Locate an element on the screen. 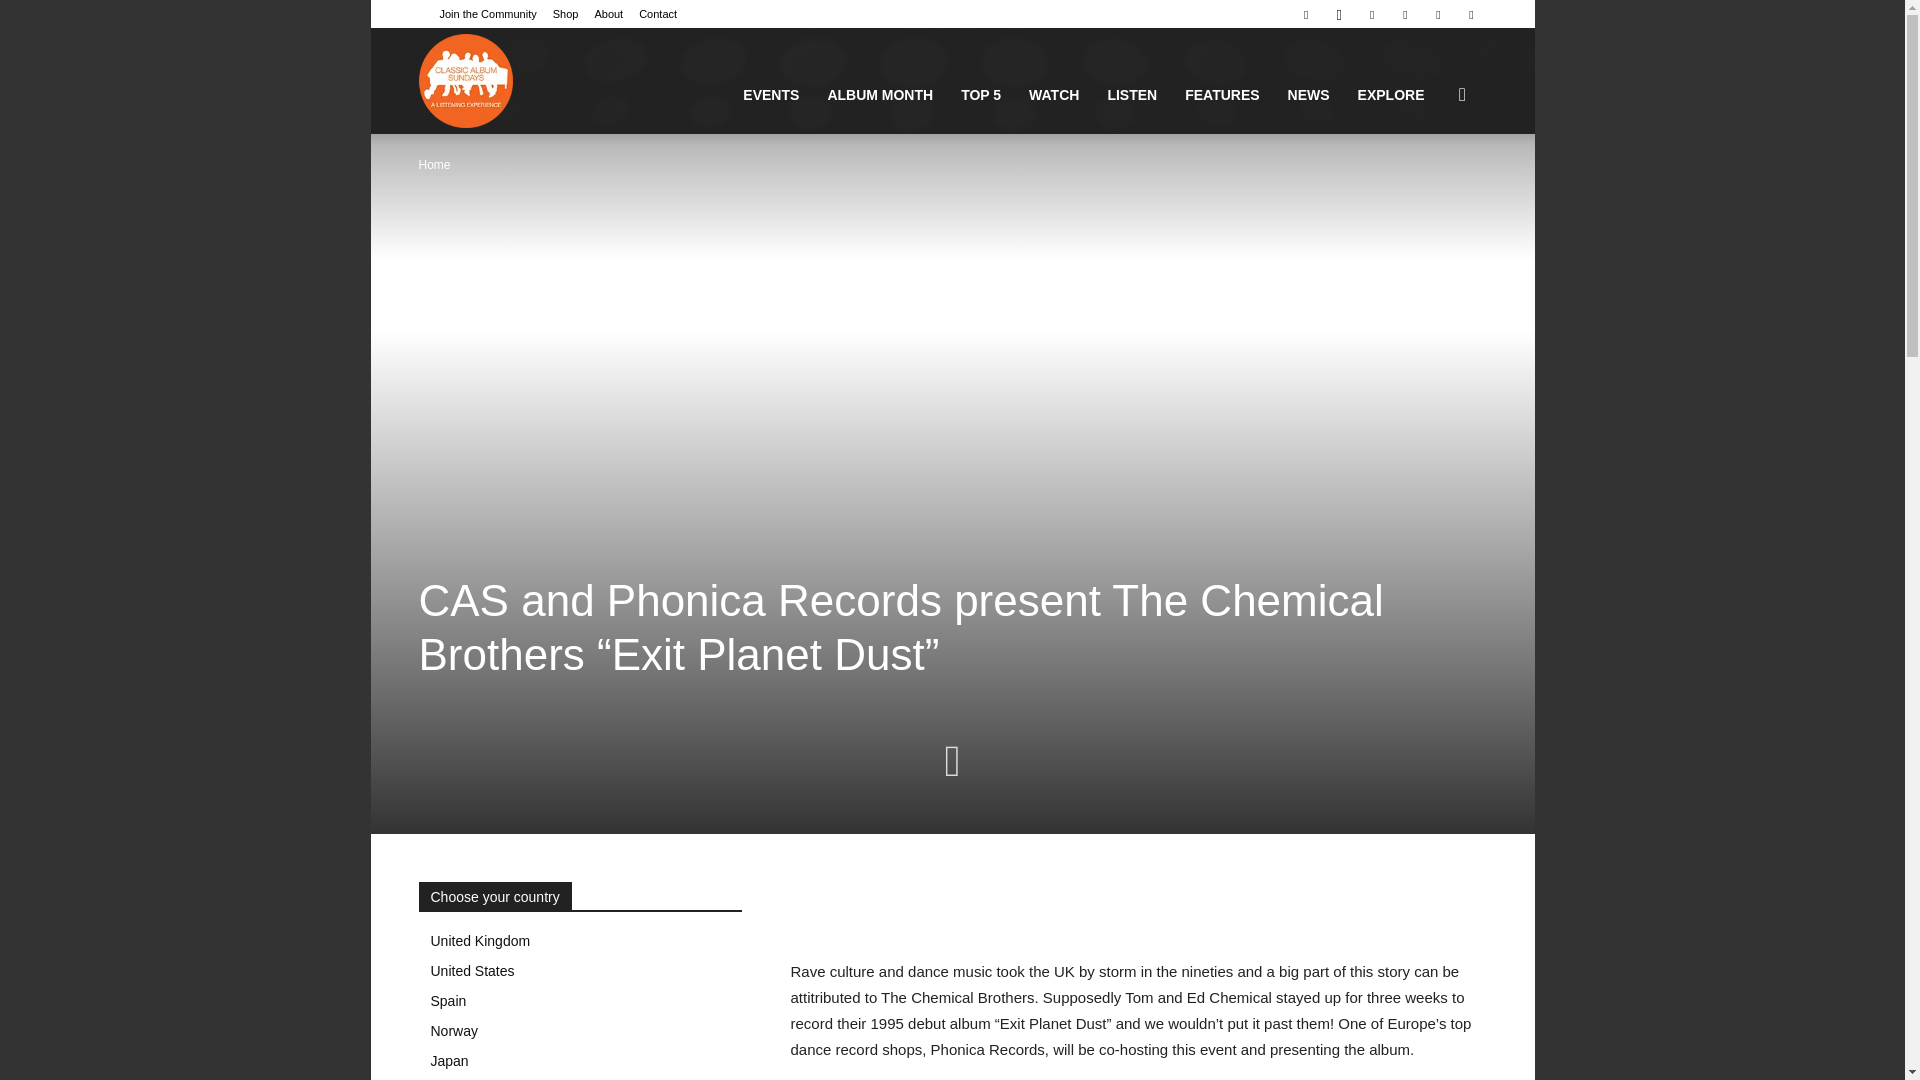 The height and width of the screenshot is (1080, 1920). About is located at coordinates (608, 14).